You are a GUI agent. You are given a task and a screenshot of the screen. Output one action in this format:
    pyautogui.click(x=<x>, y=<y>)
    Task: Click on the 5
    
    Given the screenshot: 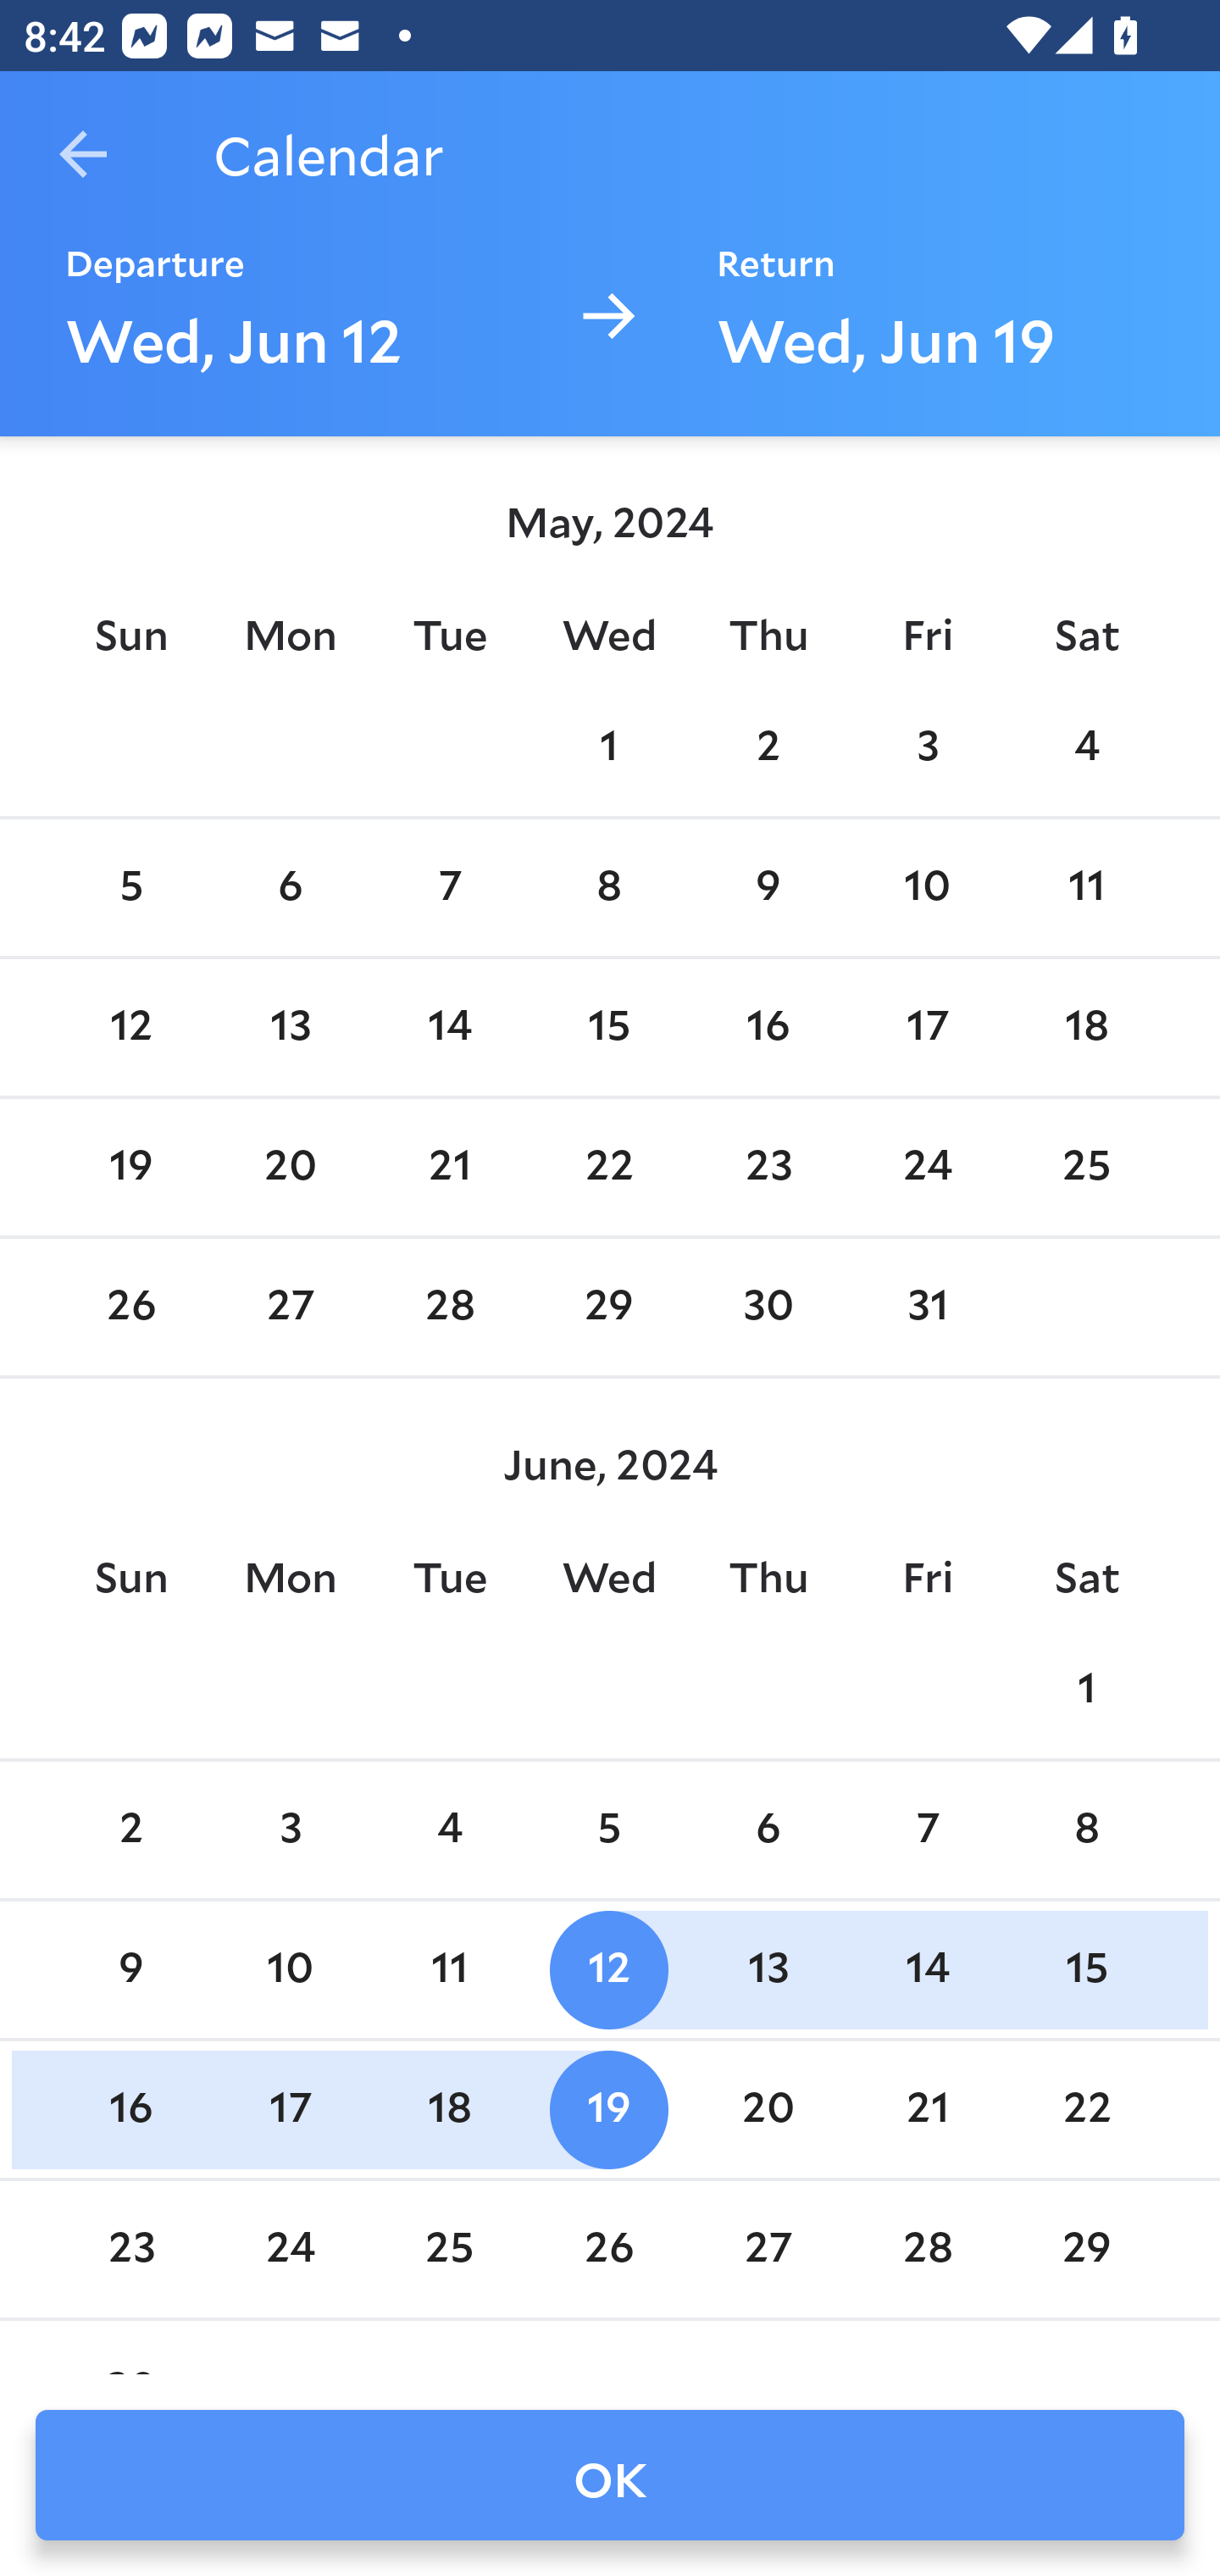 What is the action you would take?
    pyautogui.click(x=609, y=1831)
    